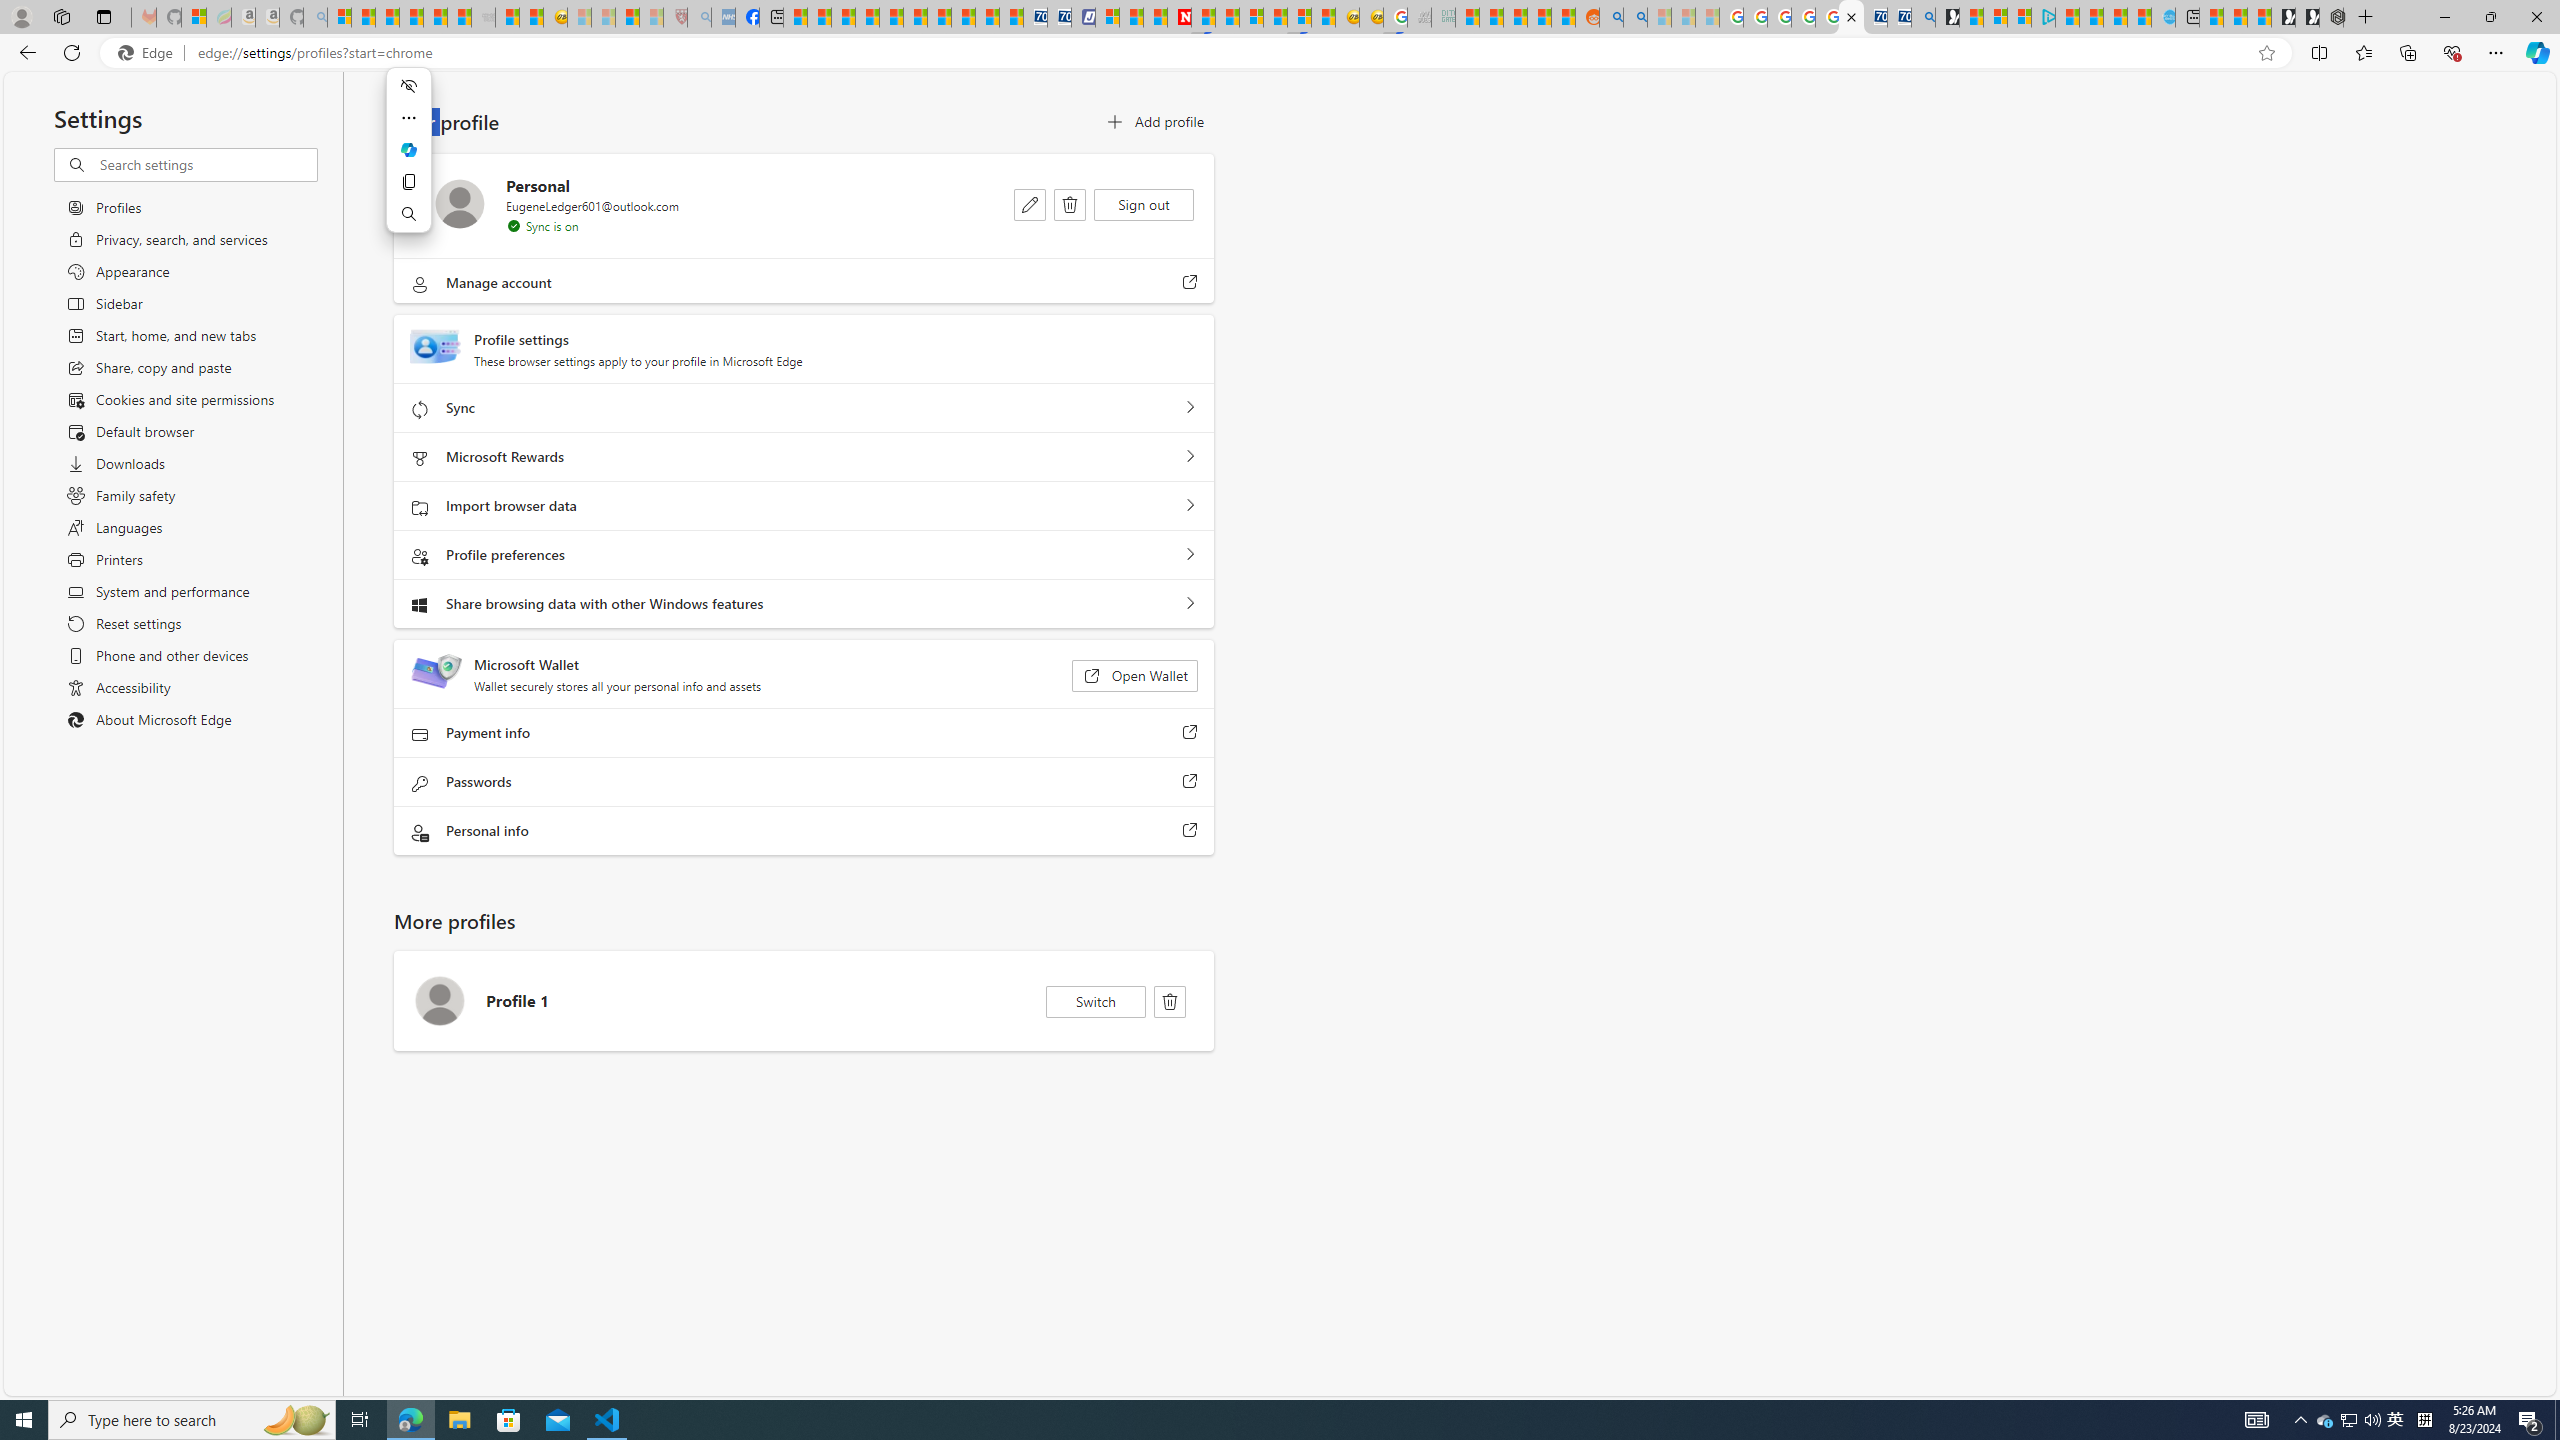  I want to click on list of asthma inhalers uk - Search - Sleeping, so click(698, 17).